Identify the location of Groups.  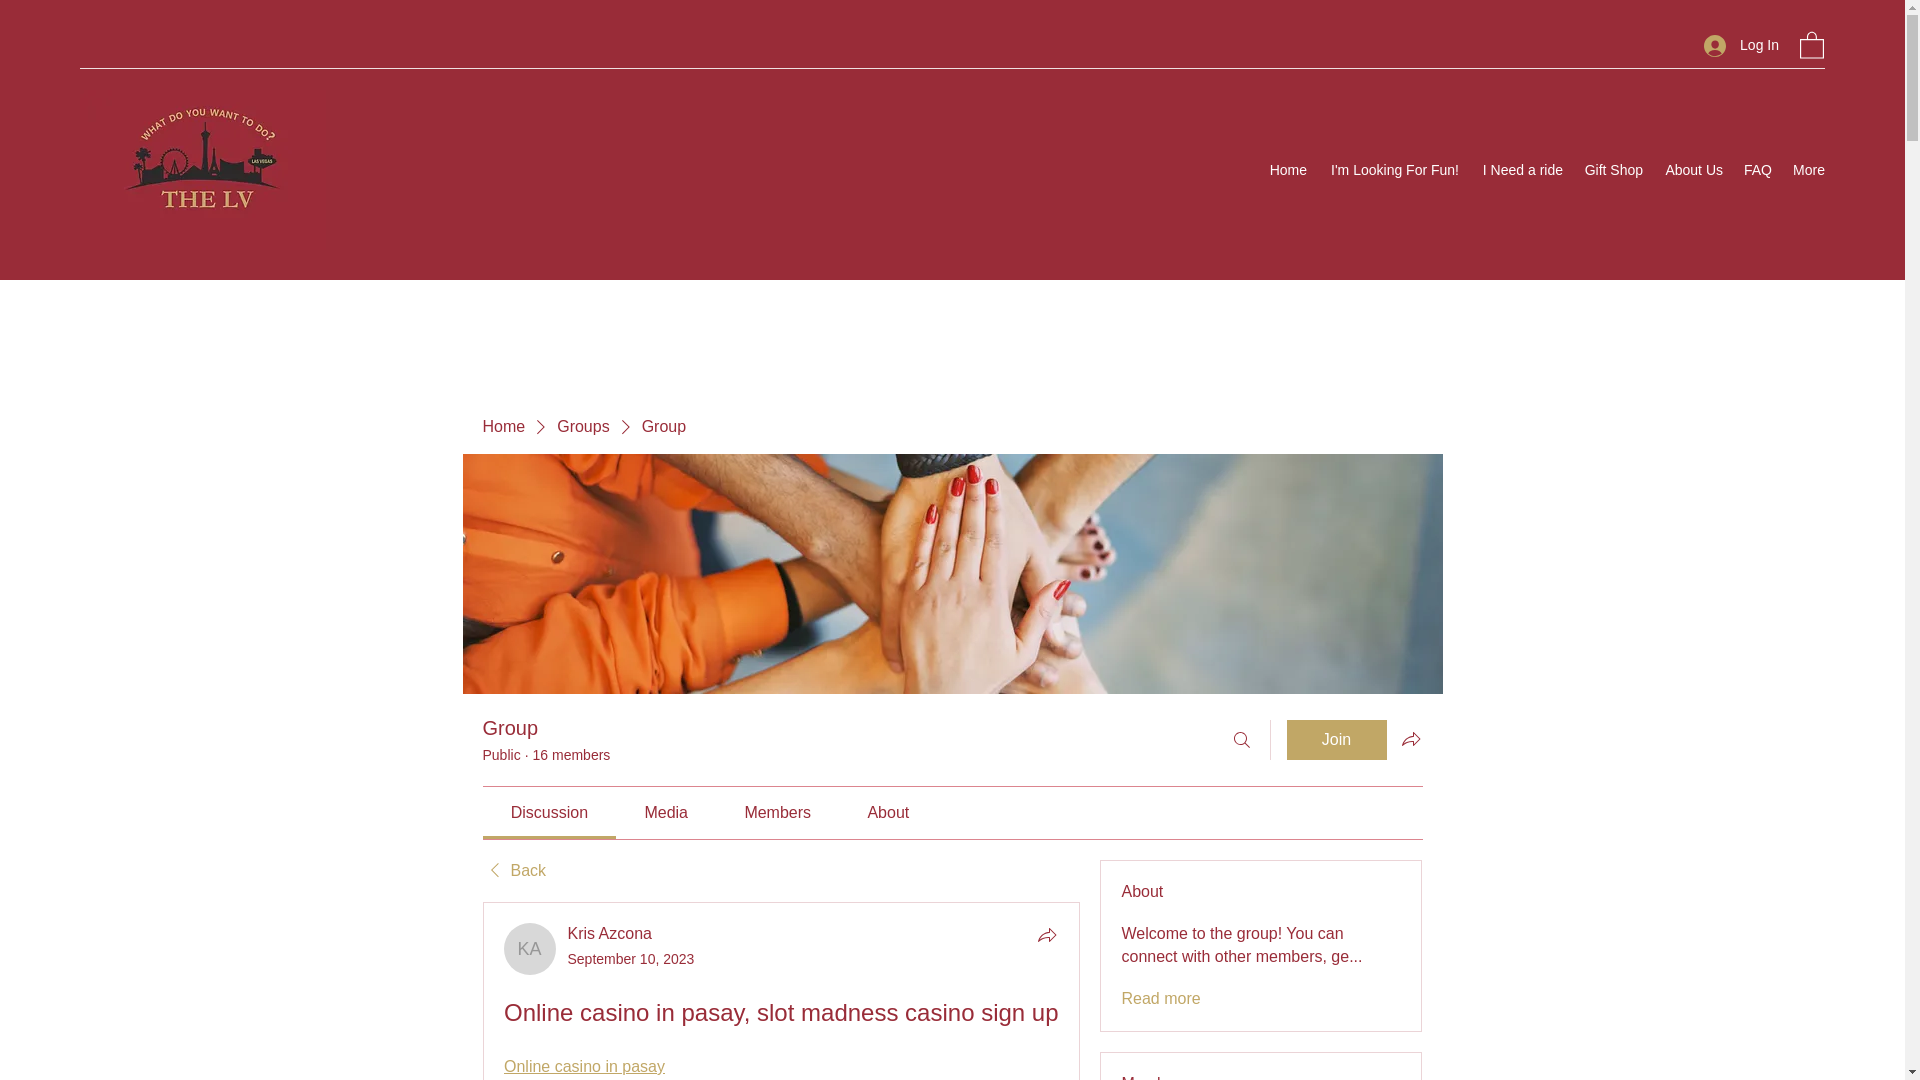
(582, 426).